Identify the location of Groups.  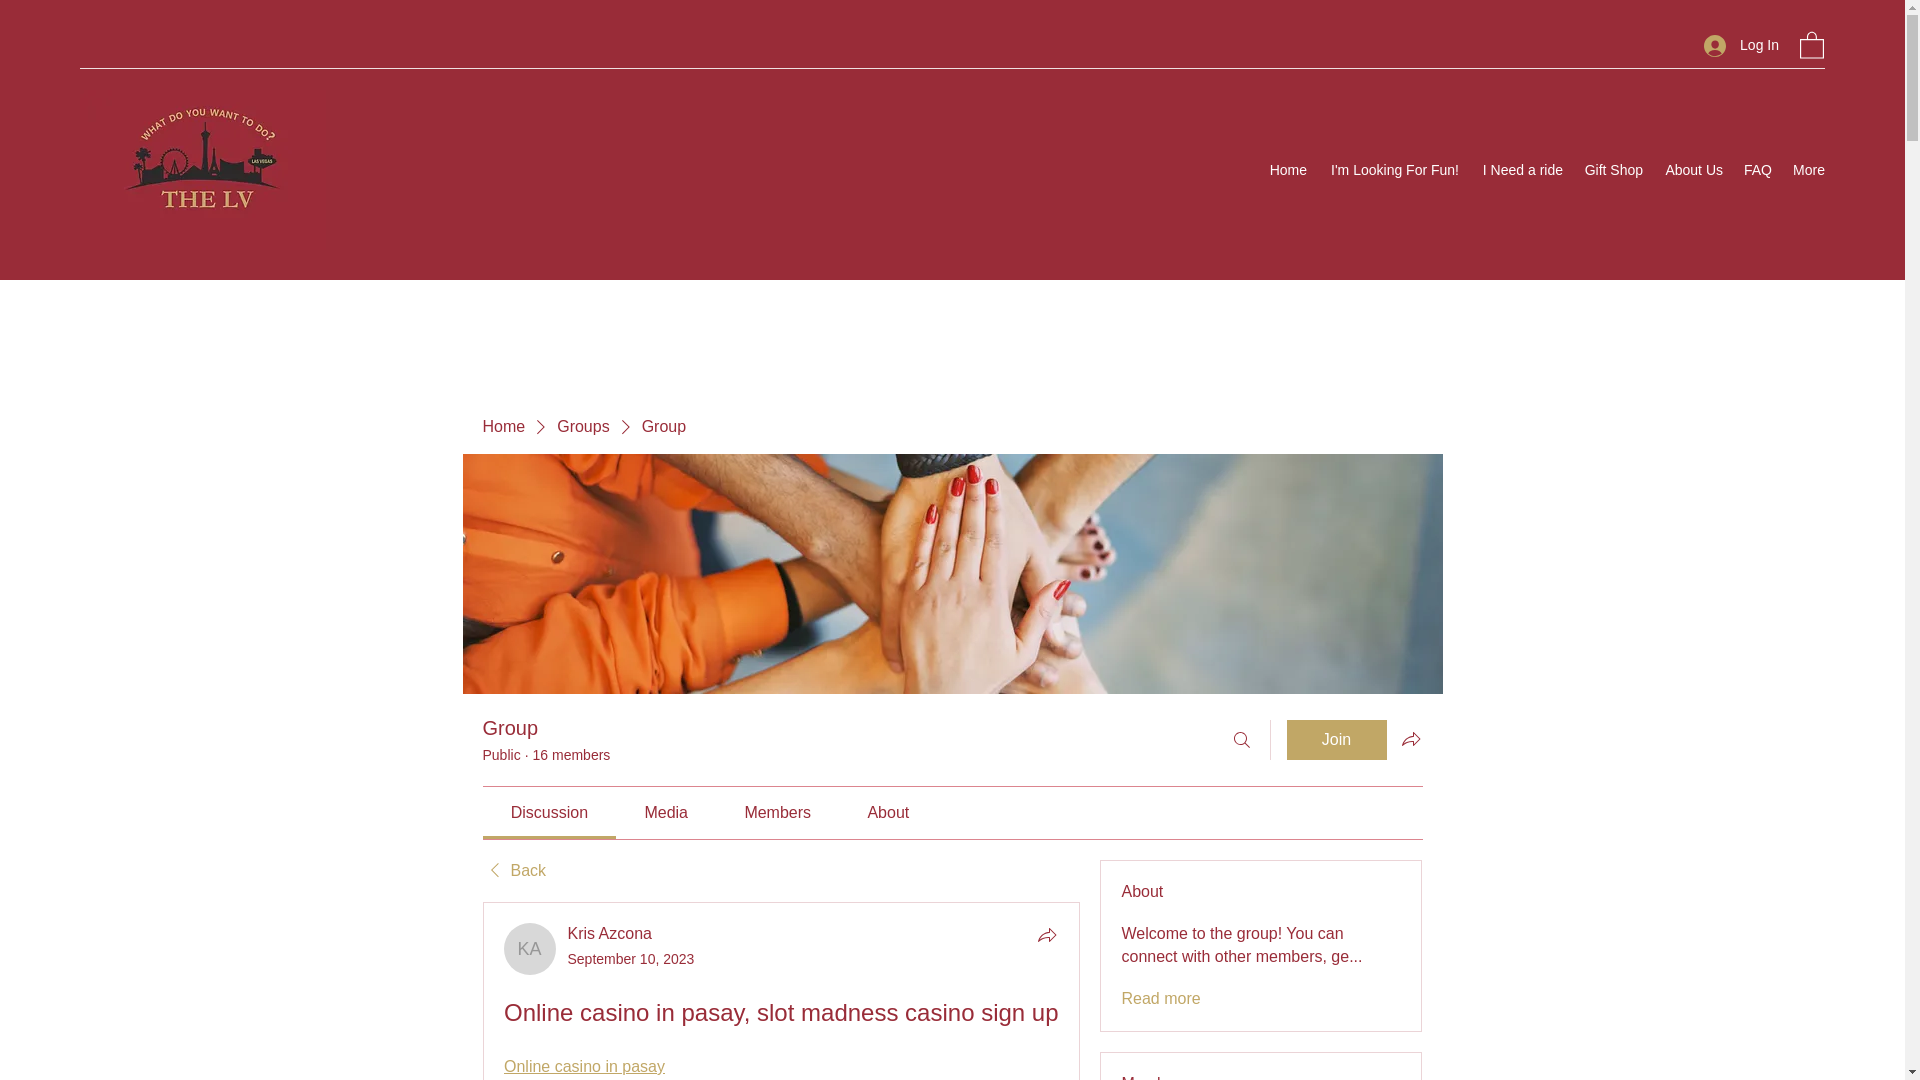
(582, 426).